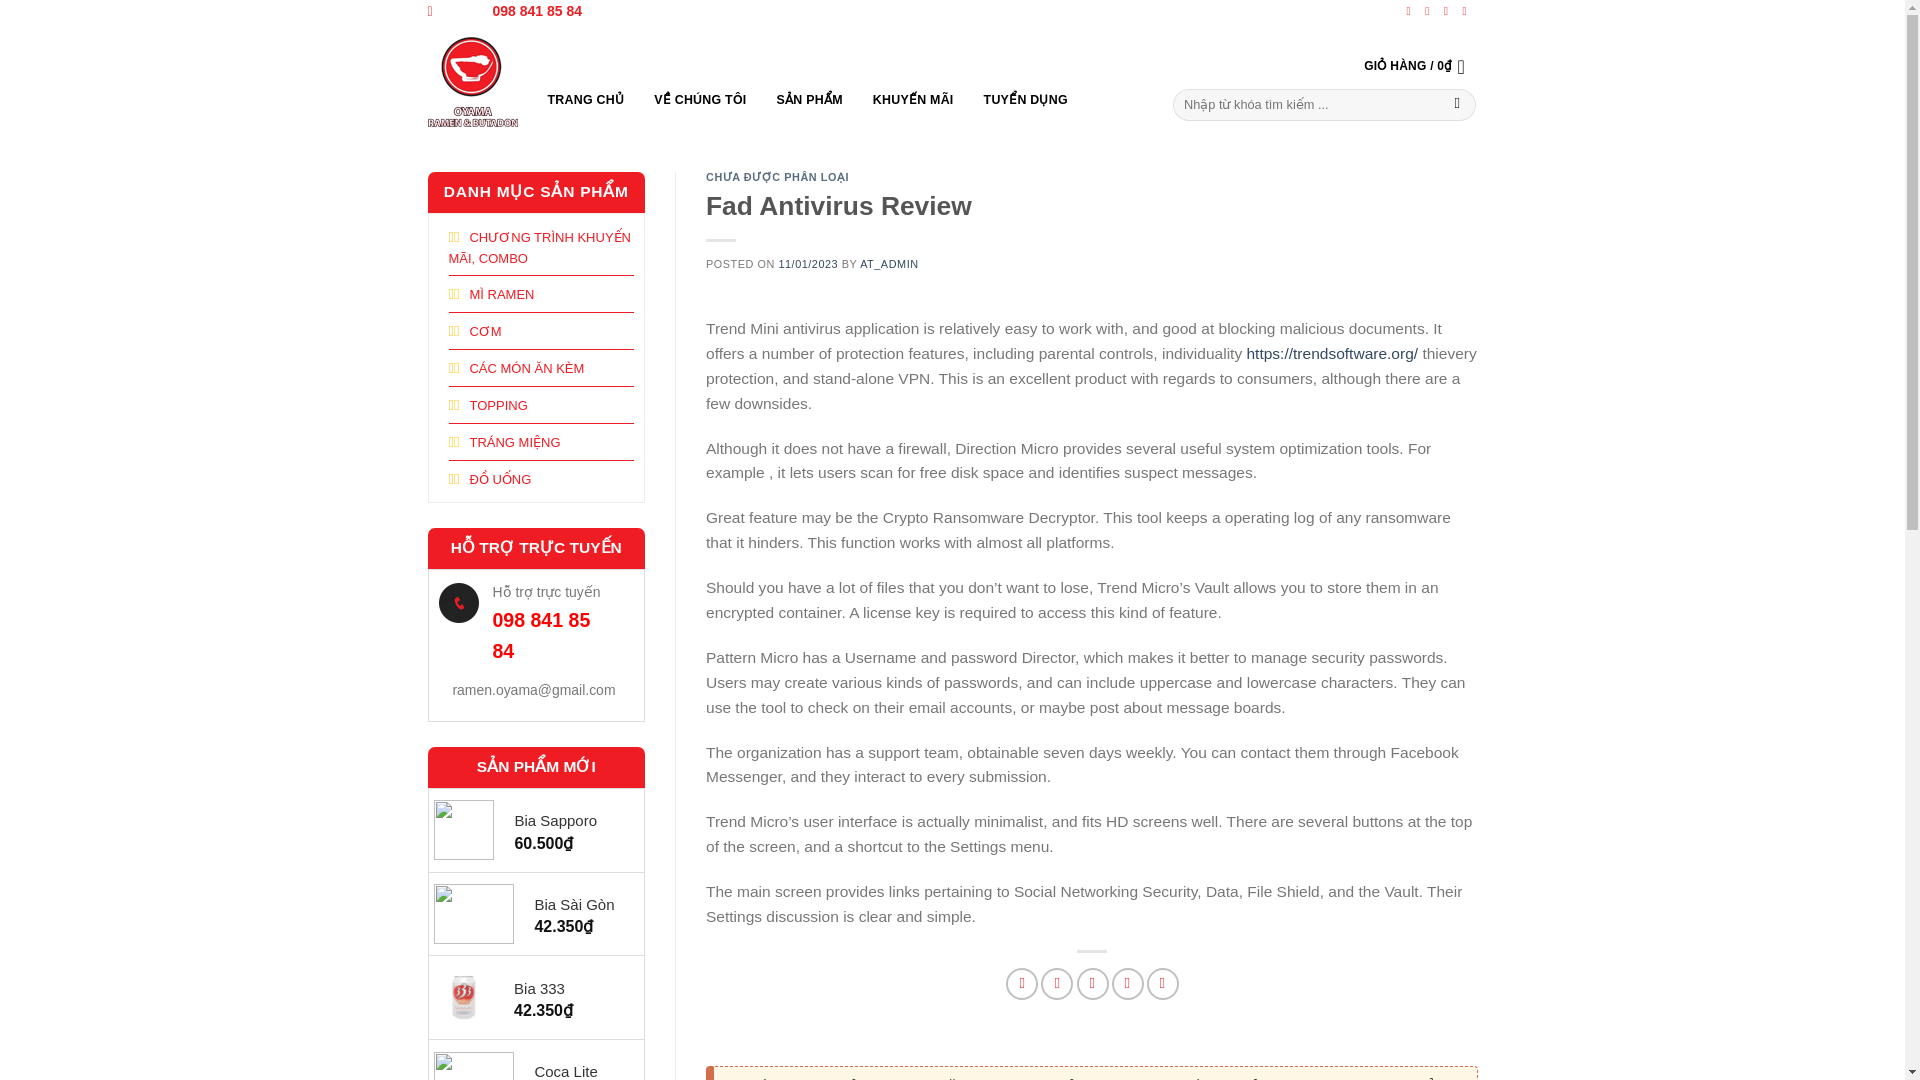 The height and width of the screenshot is (1080, 1920). Describe the element at coordinates (1056, 984) in the screenshot. I see `Share on Twitter` at that location.